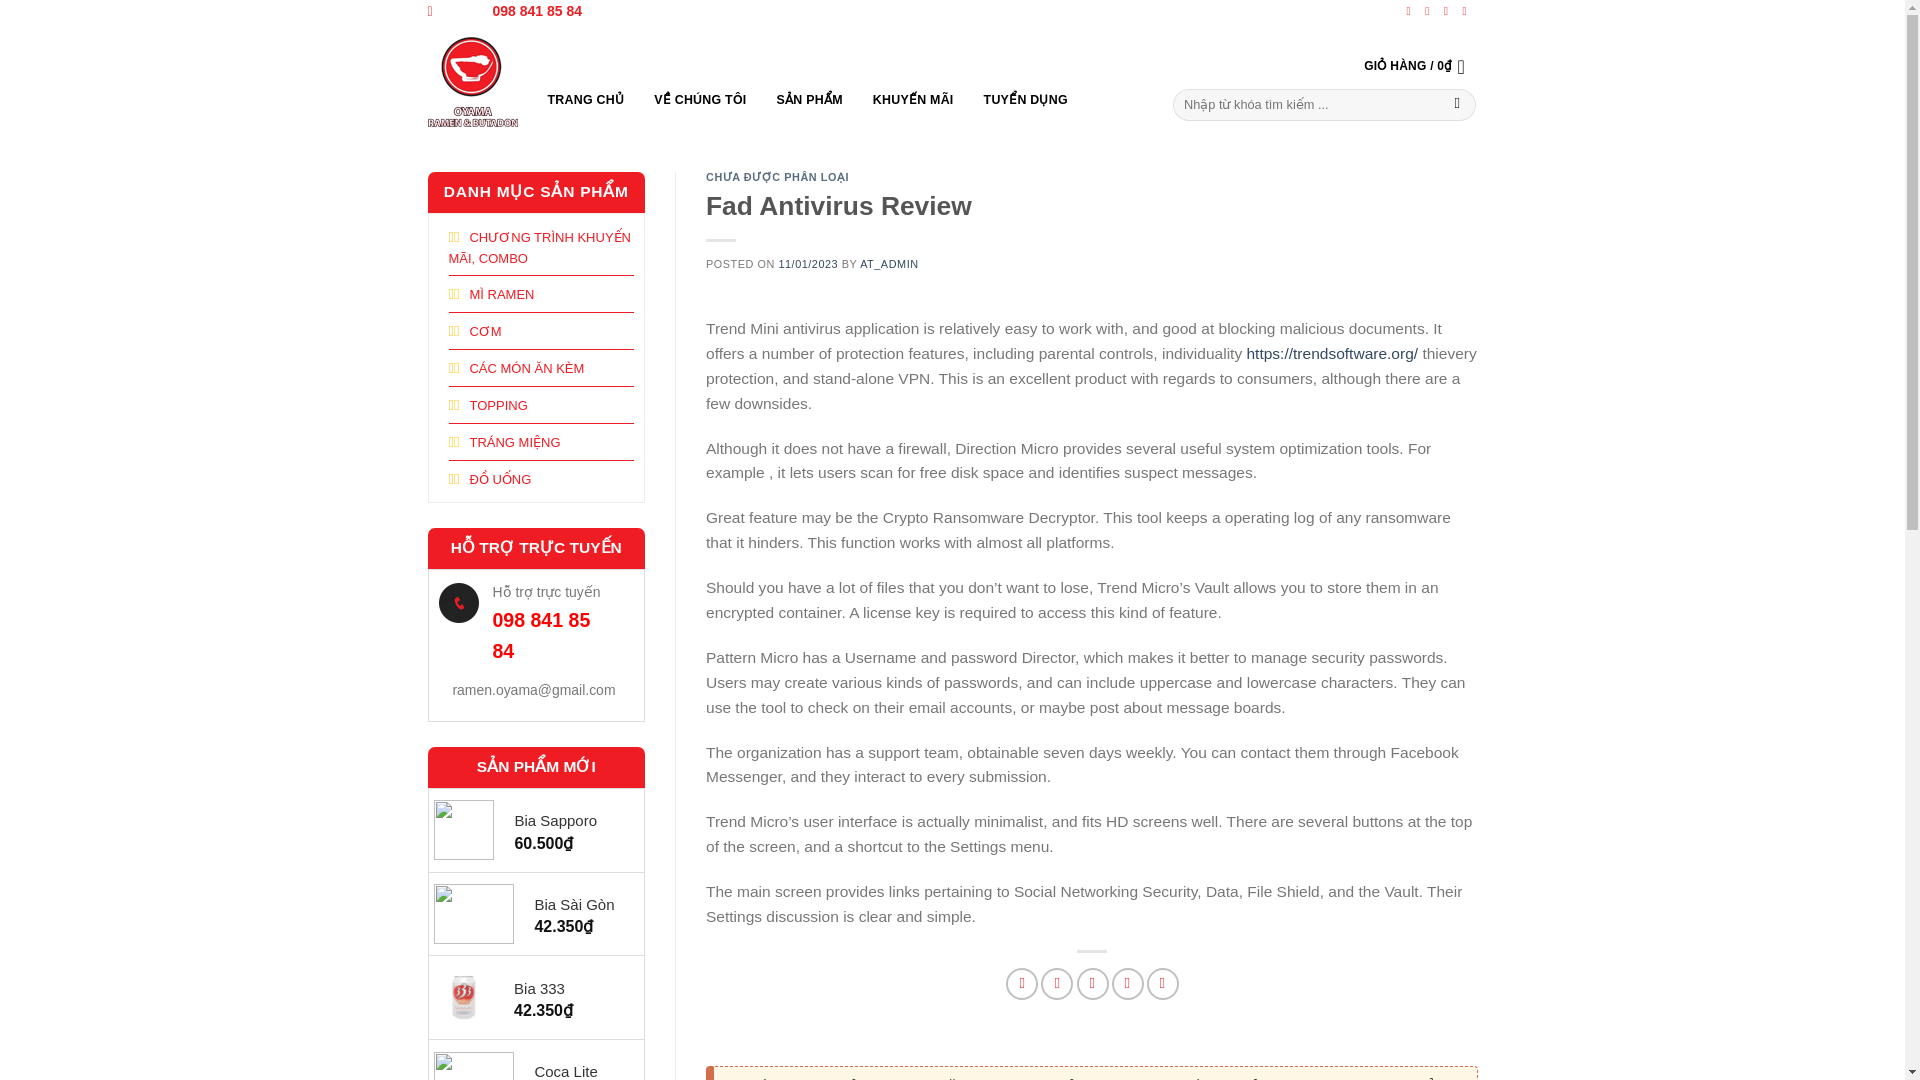 The height and width of the screenshot is (1080, 1920). Describe the element at coordinates (1056, 984) in the screenshot. I see `Share on Twitter` at that location.